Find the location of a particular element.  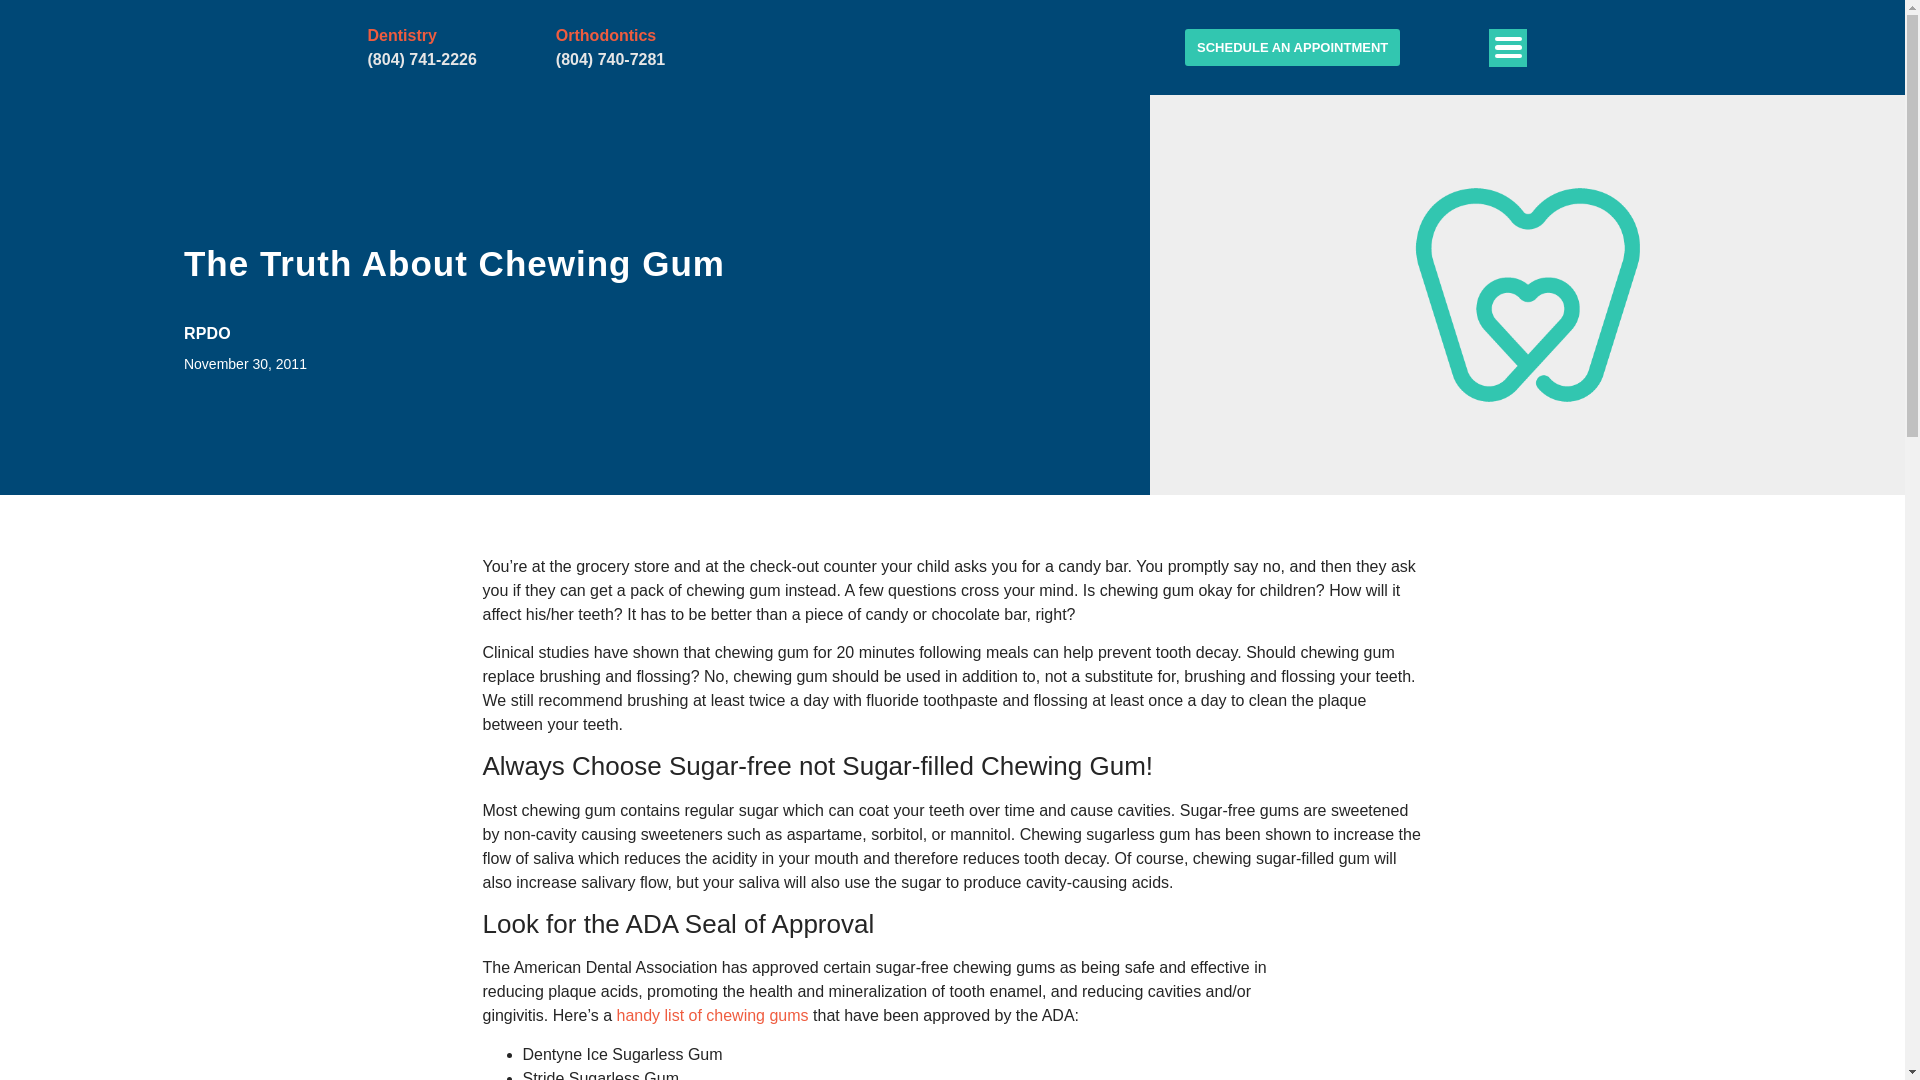

SCHEDULE AN APPOINTMENT is located at coordinates (1292, 47).